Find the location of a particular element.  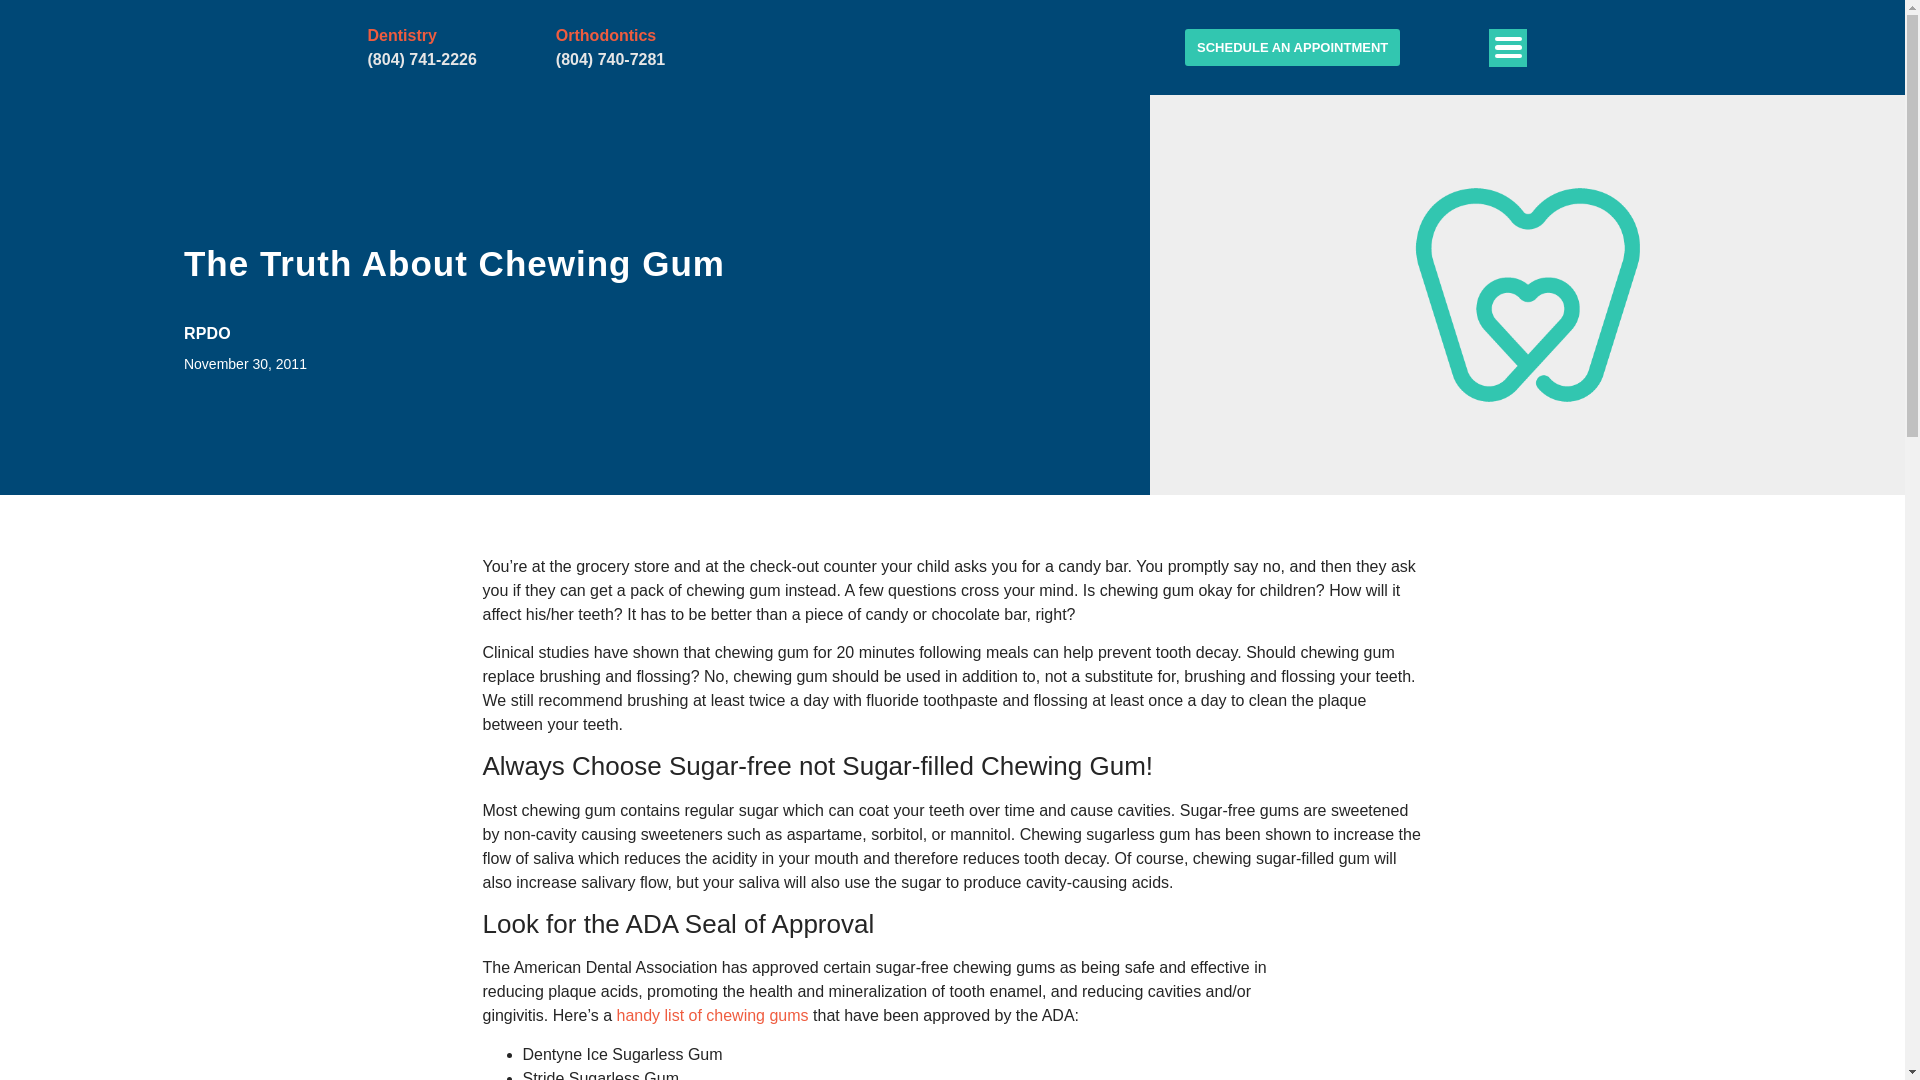

SCHEDULE AN APPOINTMENT is located at coordinates (1292, 47).